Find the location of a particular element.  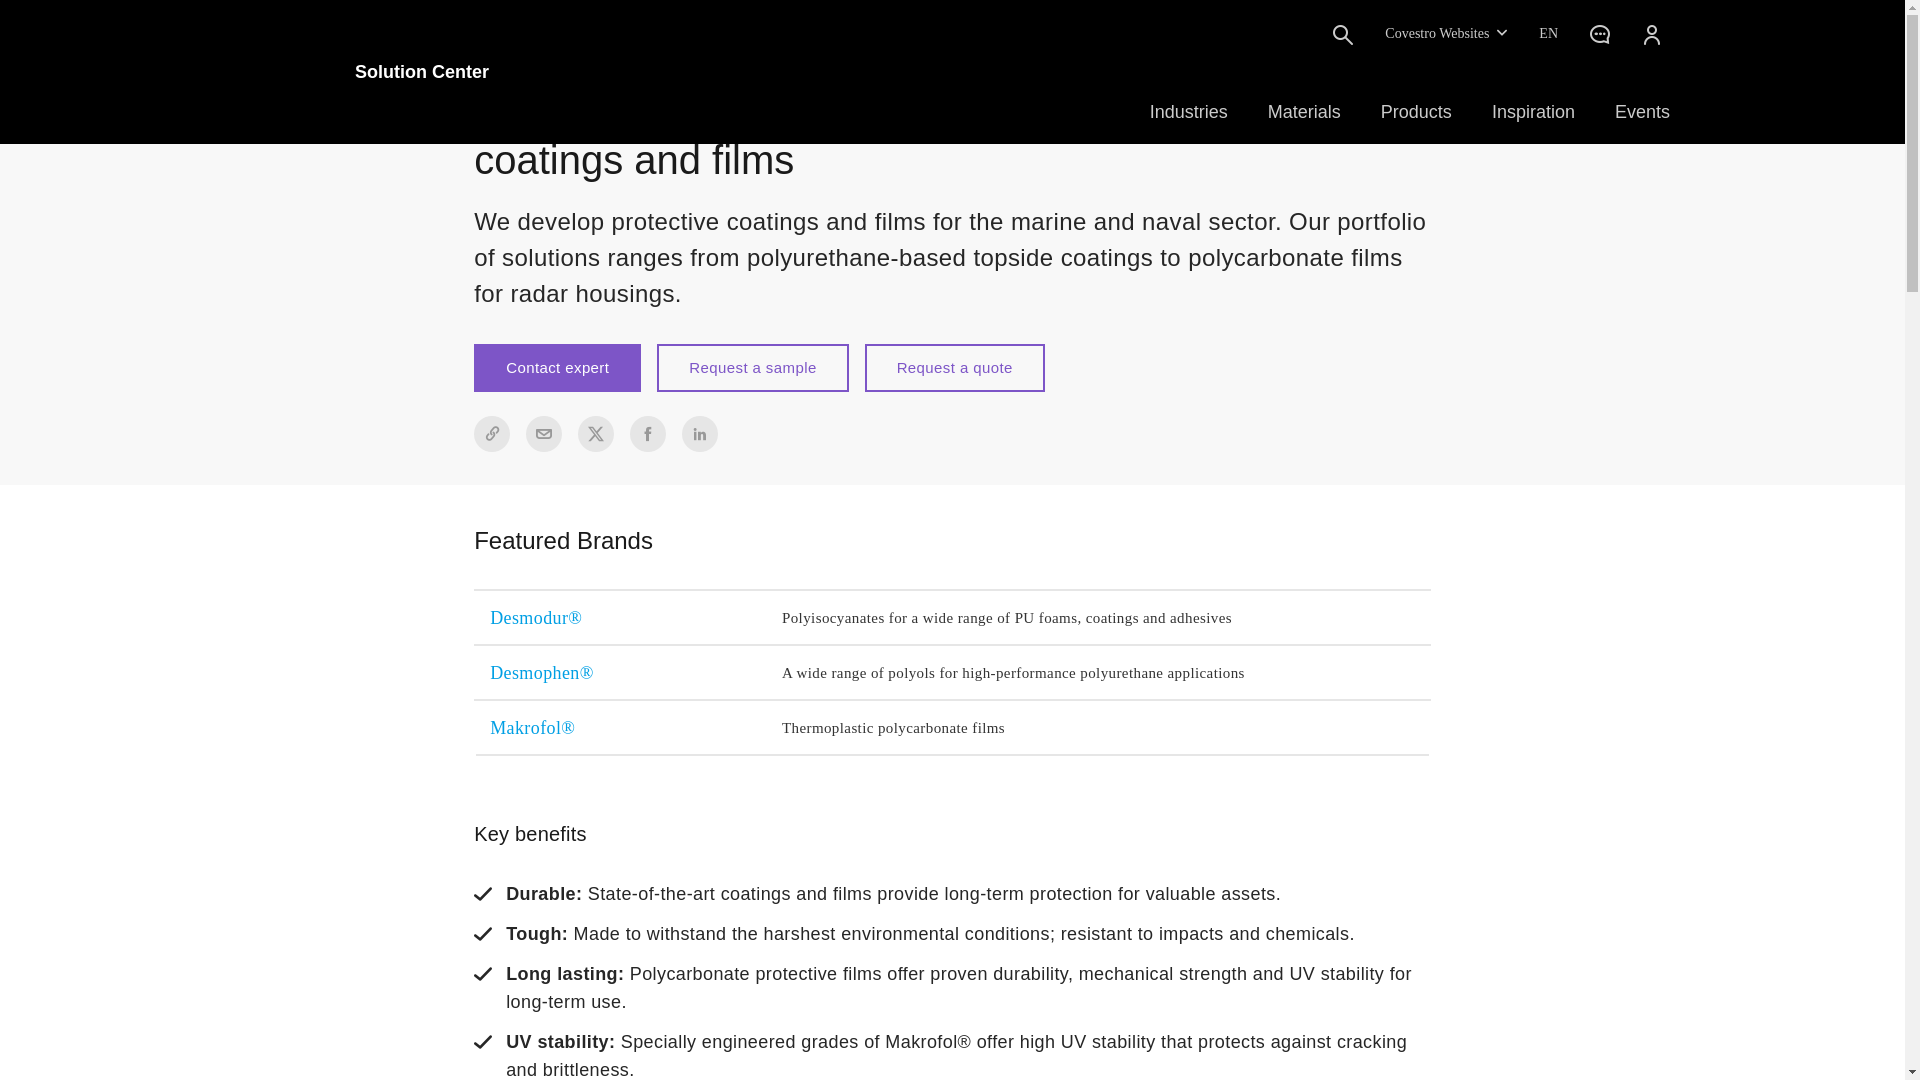

Materials is located at coordinates (1304, 112).